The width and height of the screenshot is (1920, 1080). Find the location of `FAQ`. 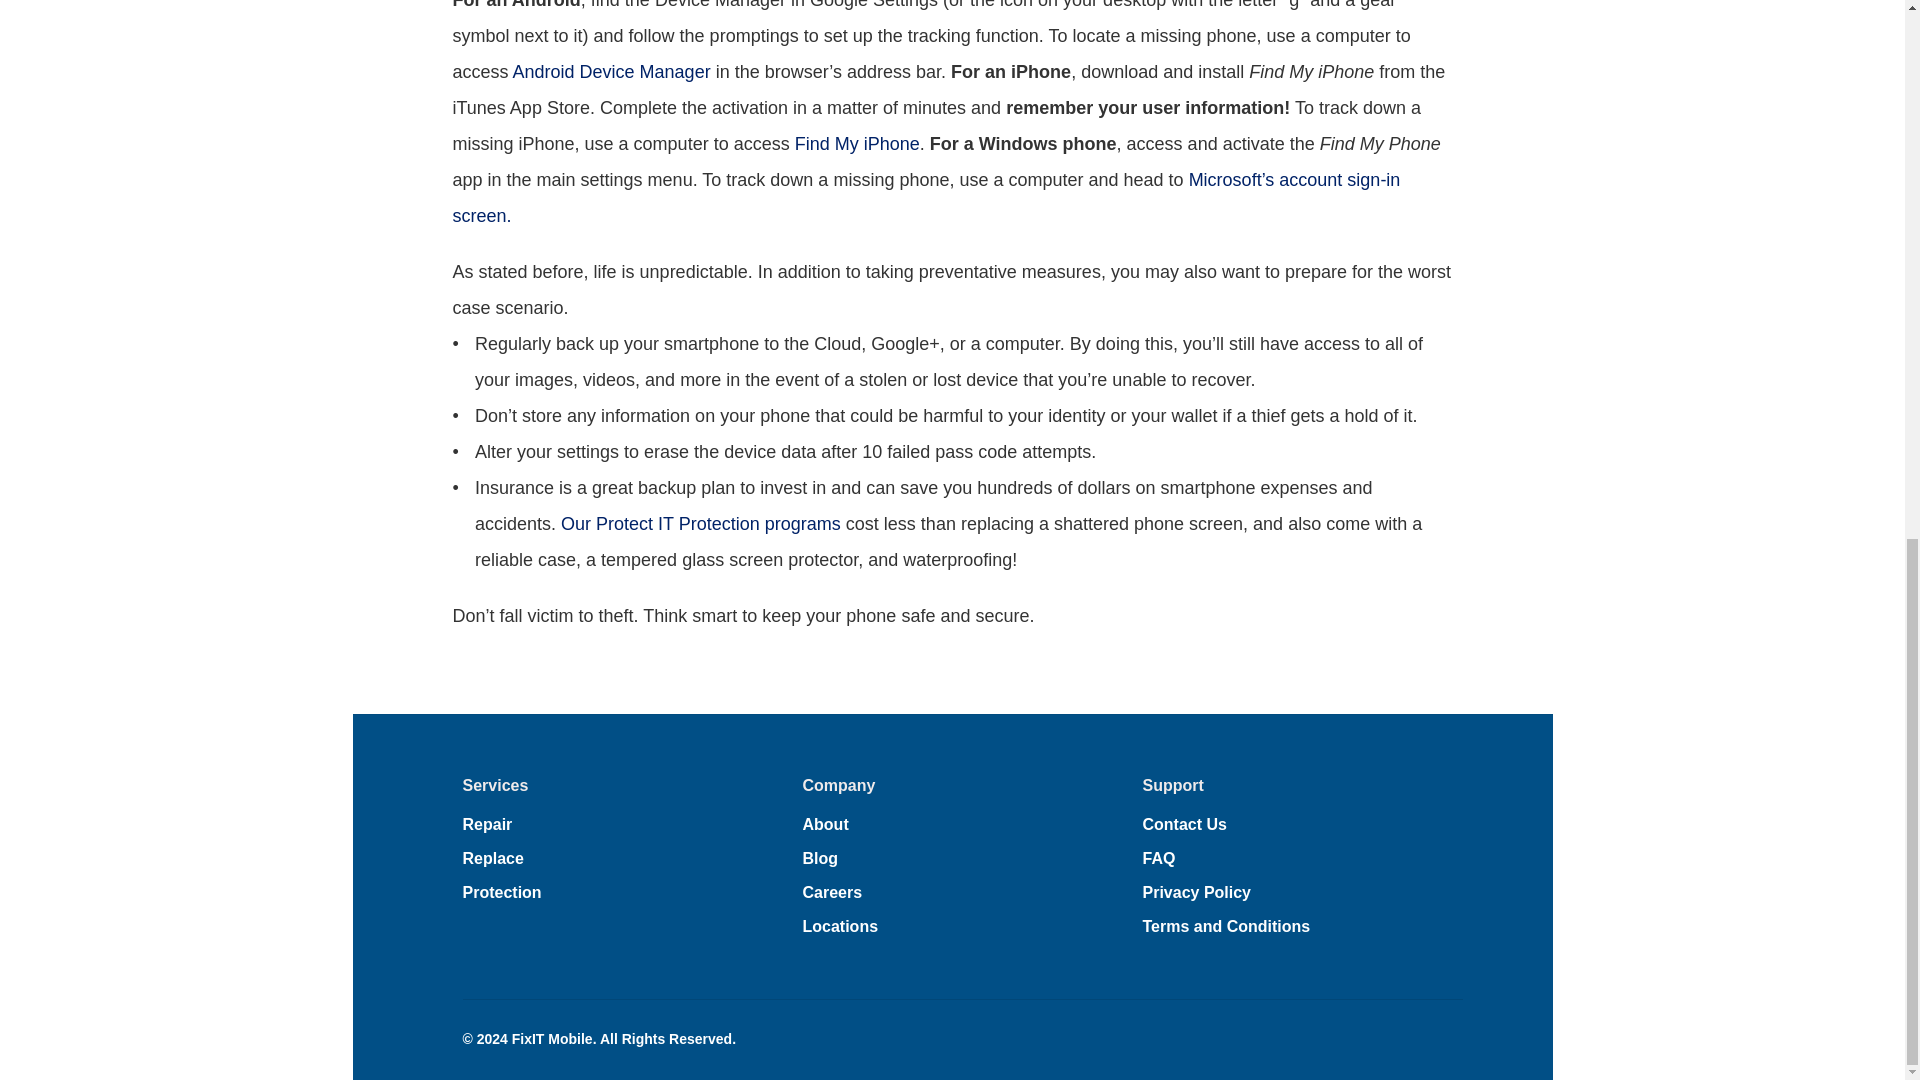

FAQ is located at coordinates (1158, 858).